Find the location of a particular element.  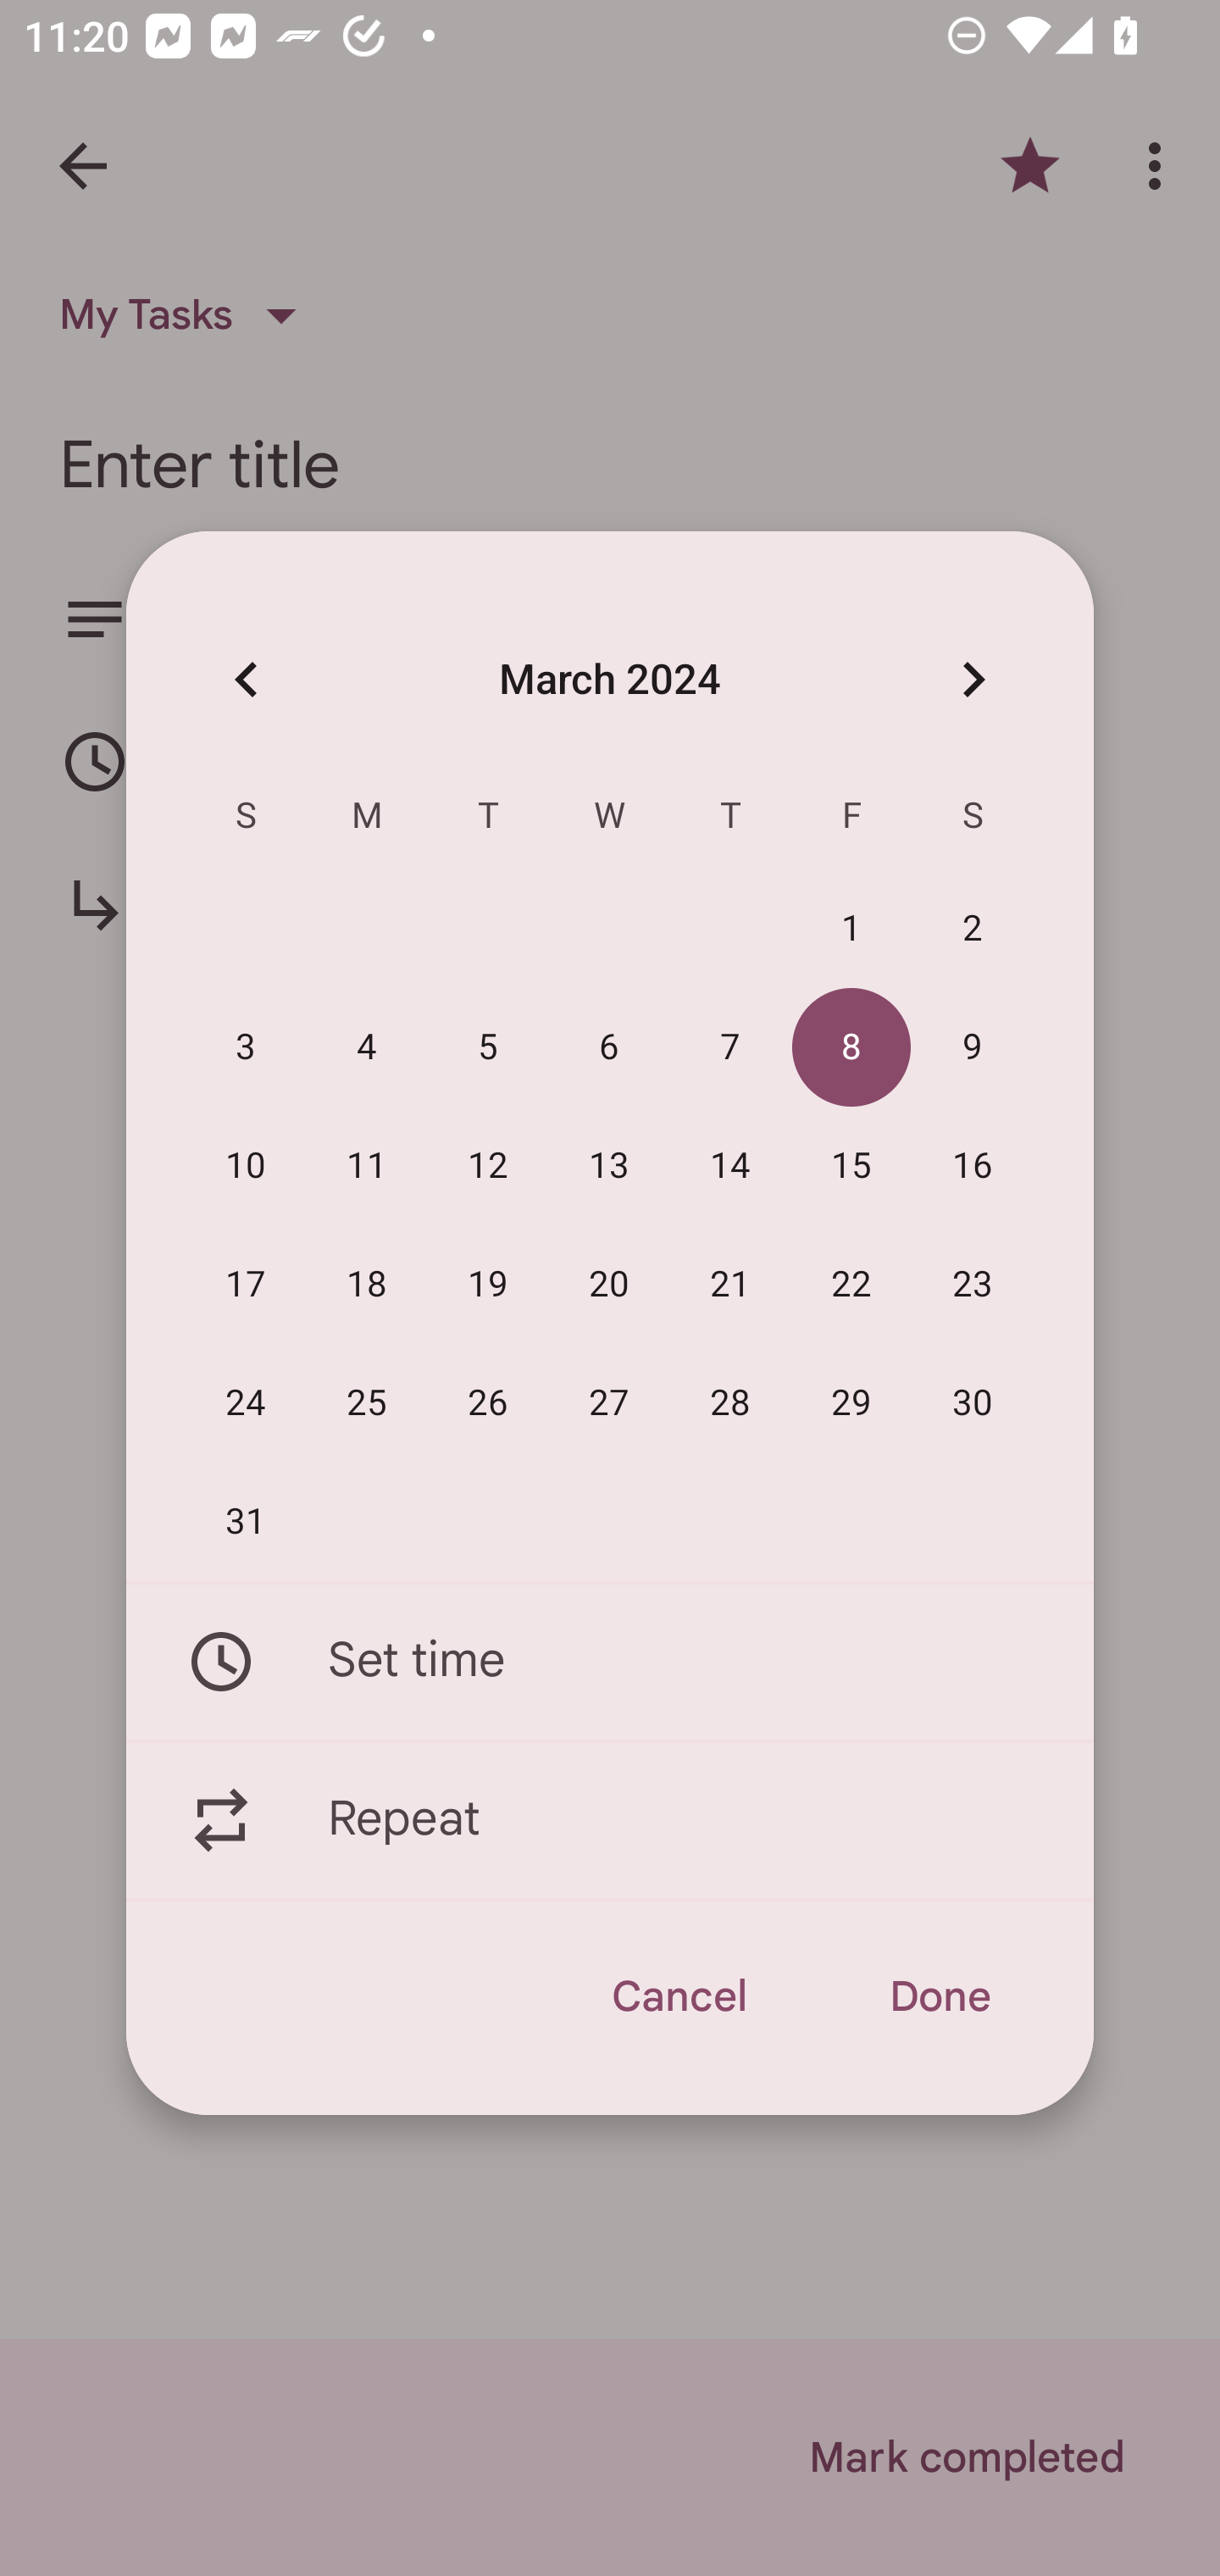

7 07 March 2024 is located at coordinates (730, 1048).